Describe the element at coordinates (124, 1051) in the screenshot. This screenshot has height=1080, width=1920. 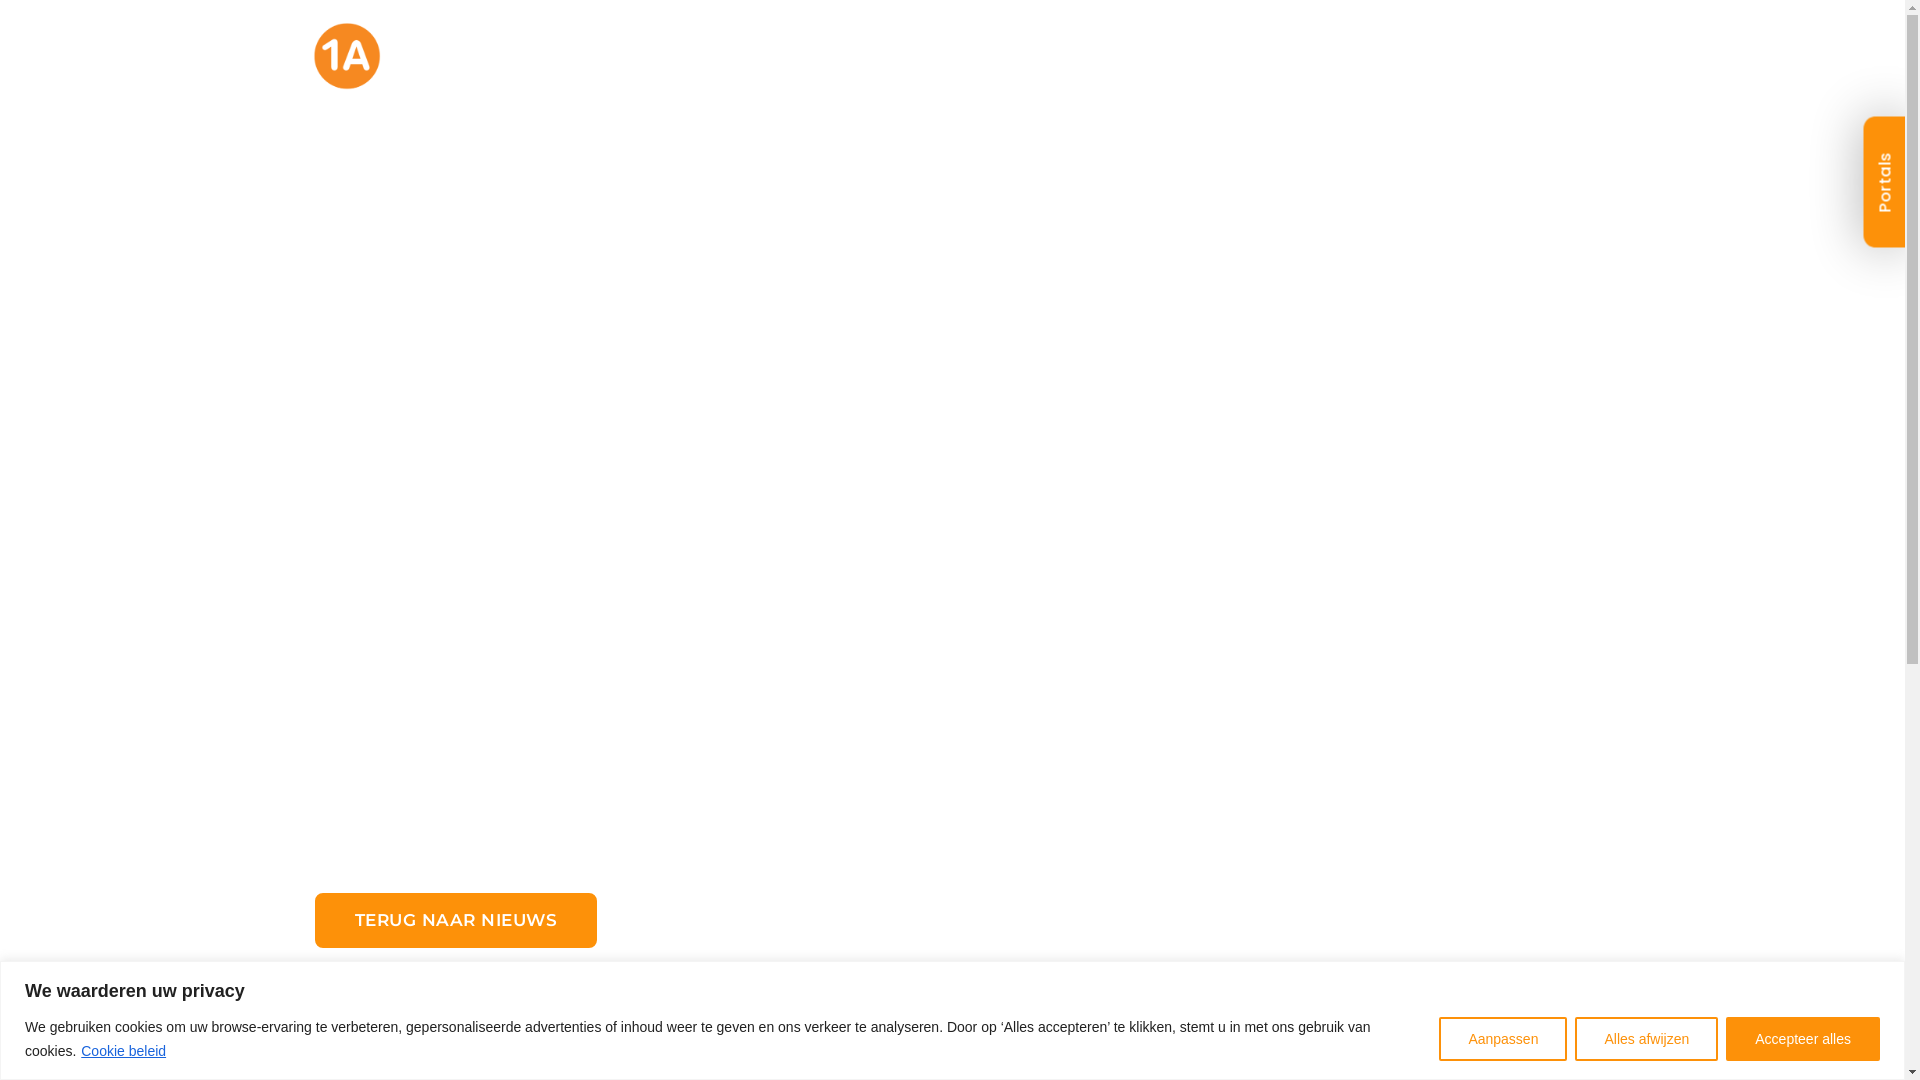
I see `Cookie beleid` at that location.